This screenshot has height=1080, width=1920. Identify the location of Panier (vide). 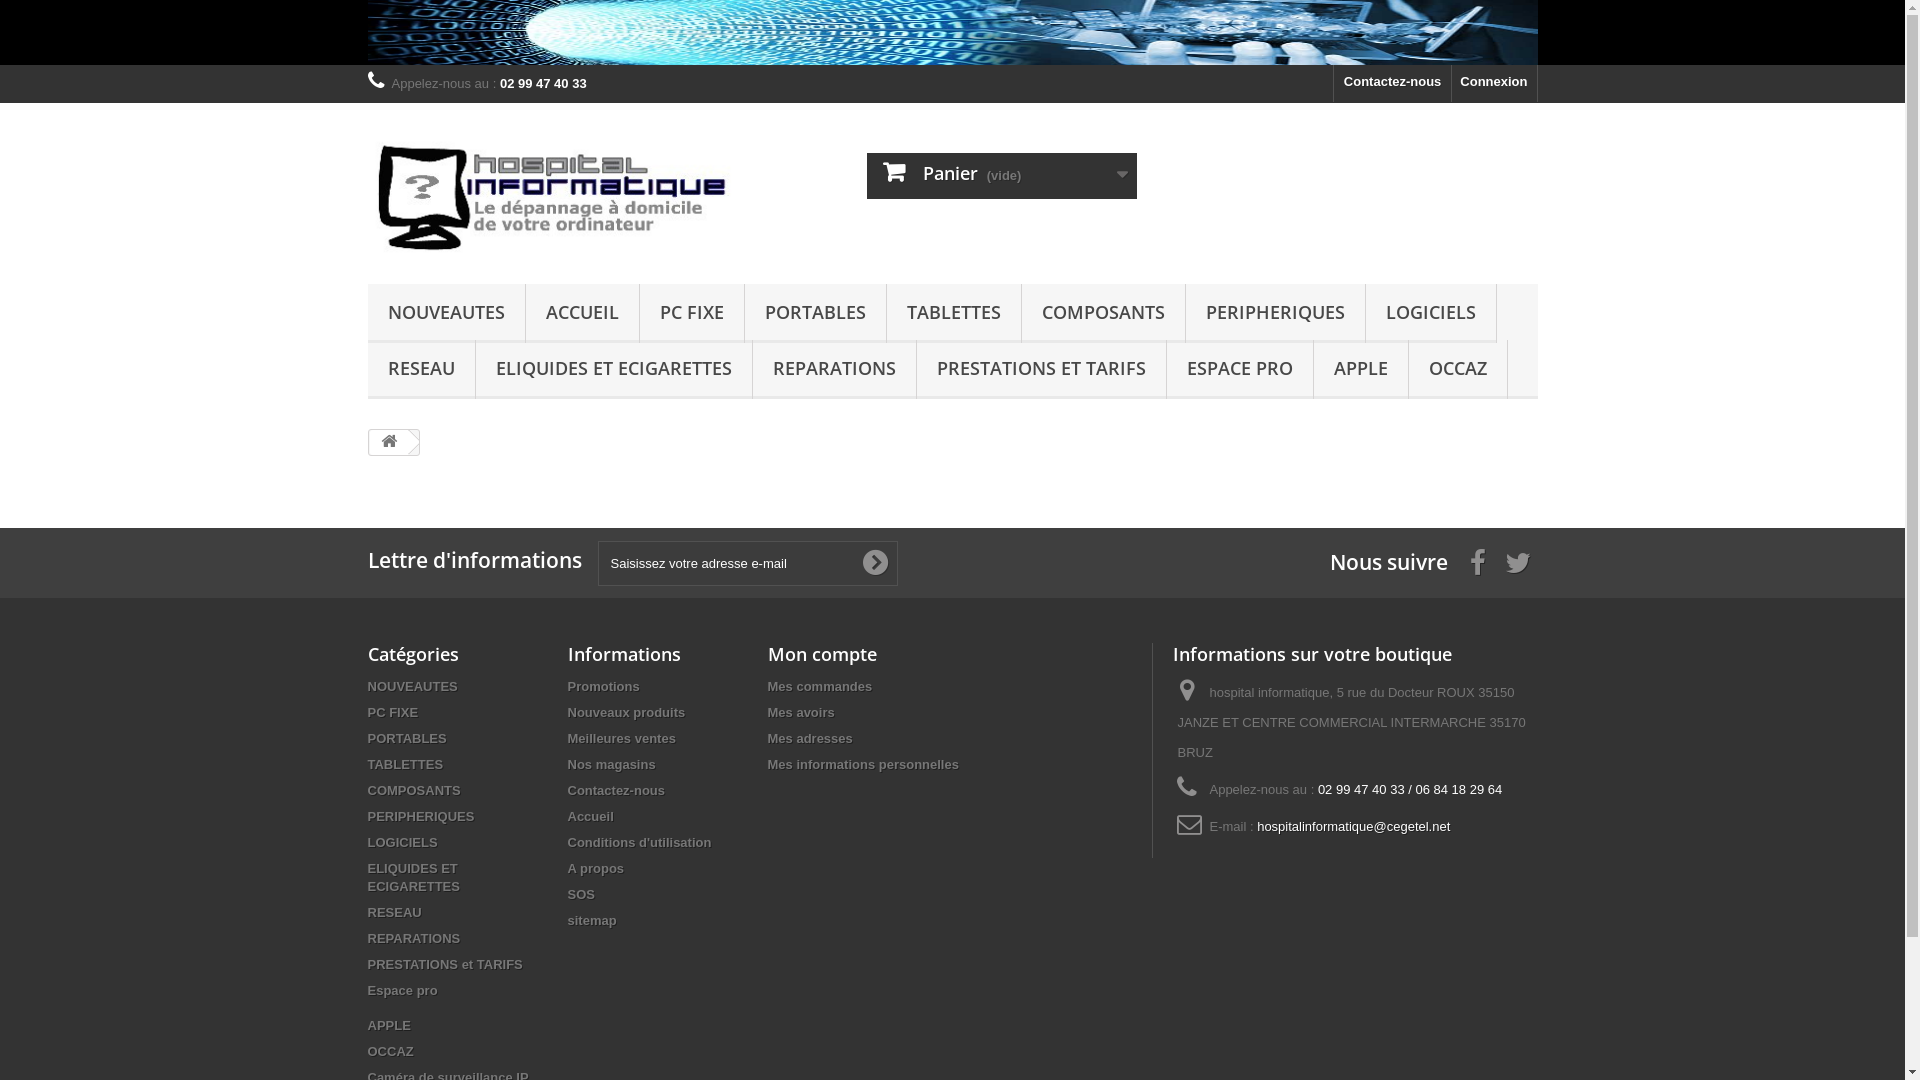
(1002, 176).